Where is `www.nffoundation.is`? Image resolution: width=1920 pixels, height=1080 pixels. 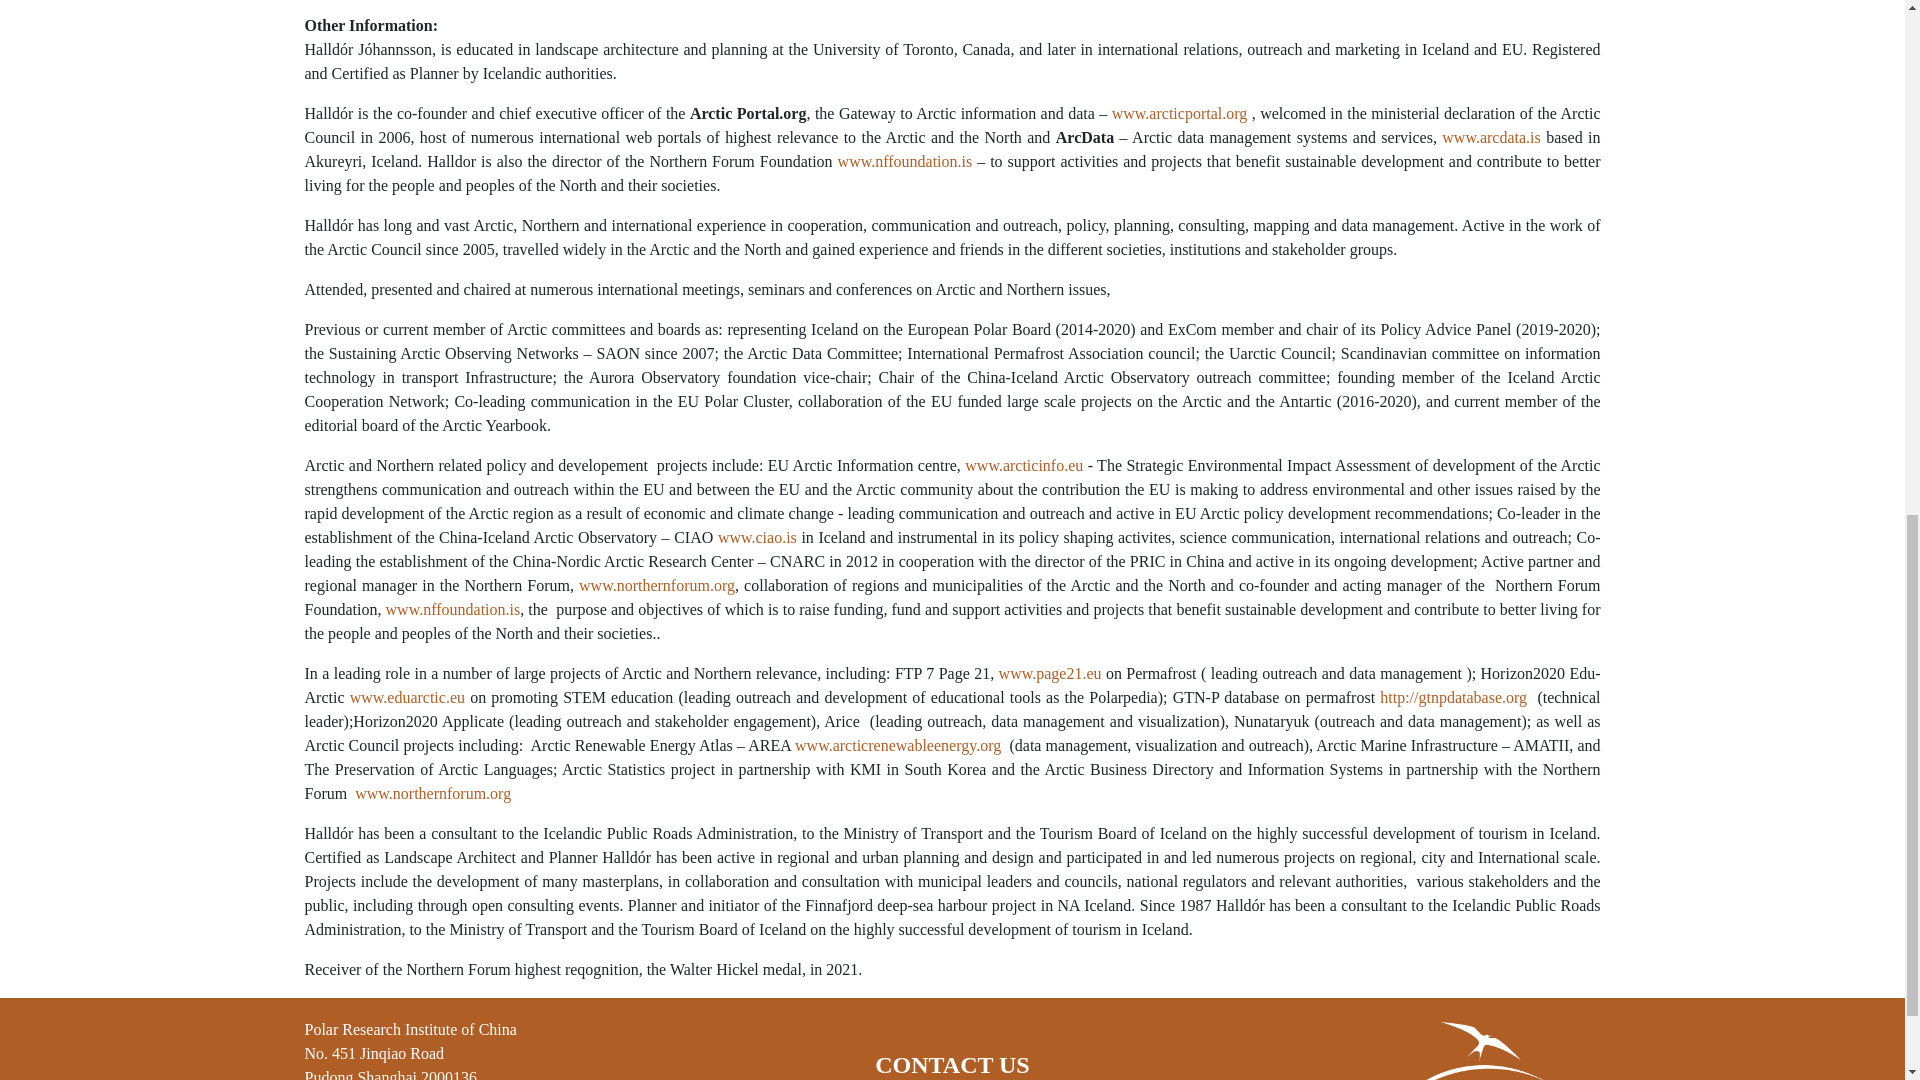 www.nffoundation.is is located at coordinates (452, 608).